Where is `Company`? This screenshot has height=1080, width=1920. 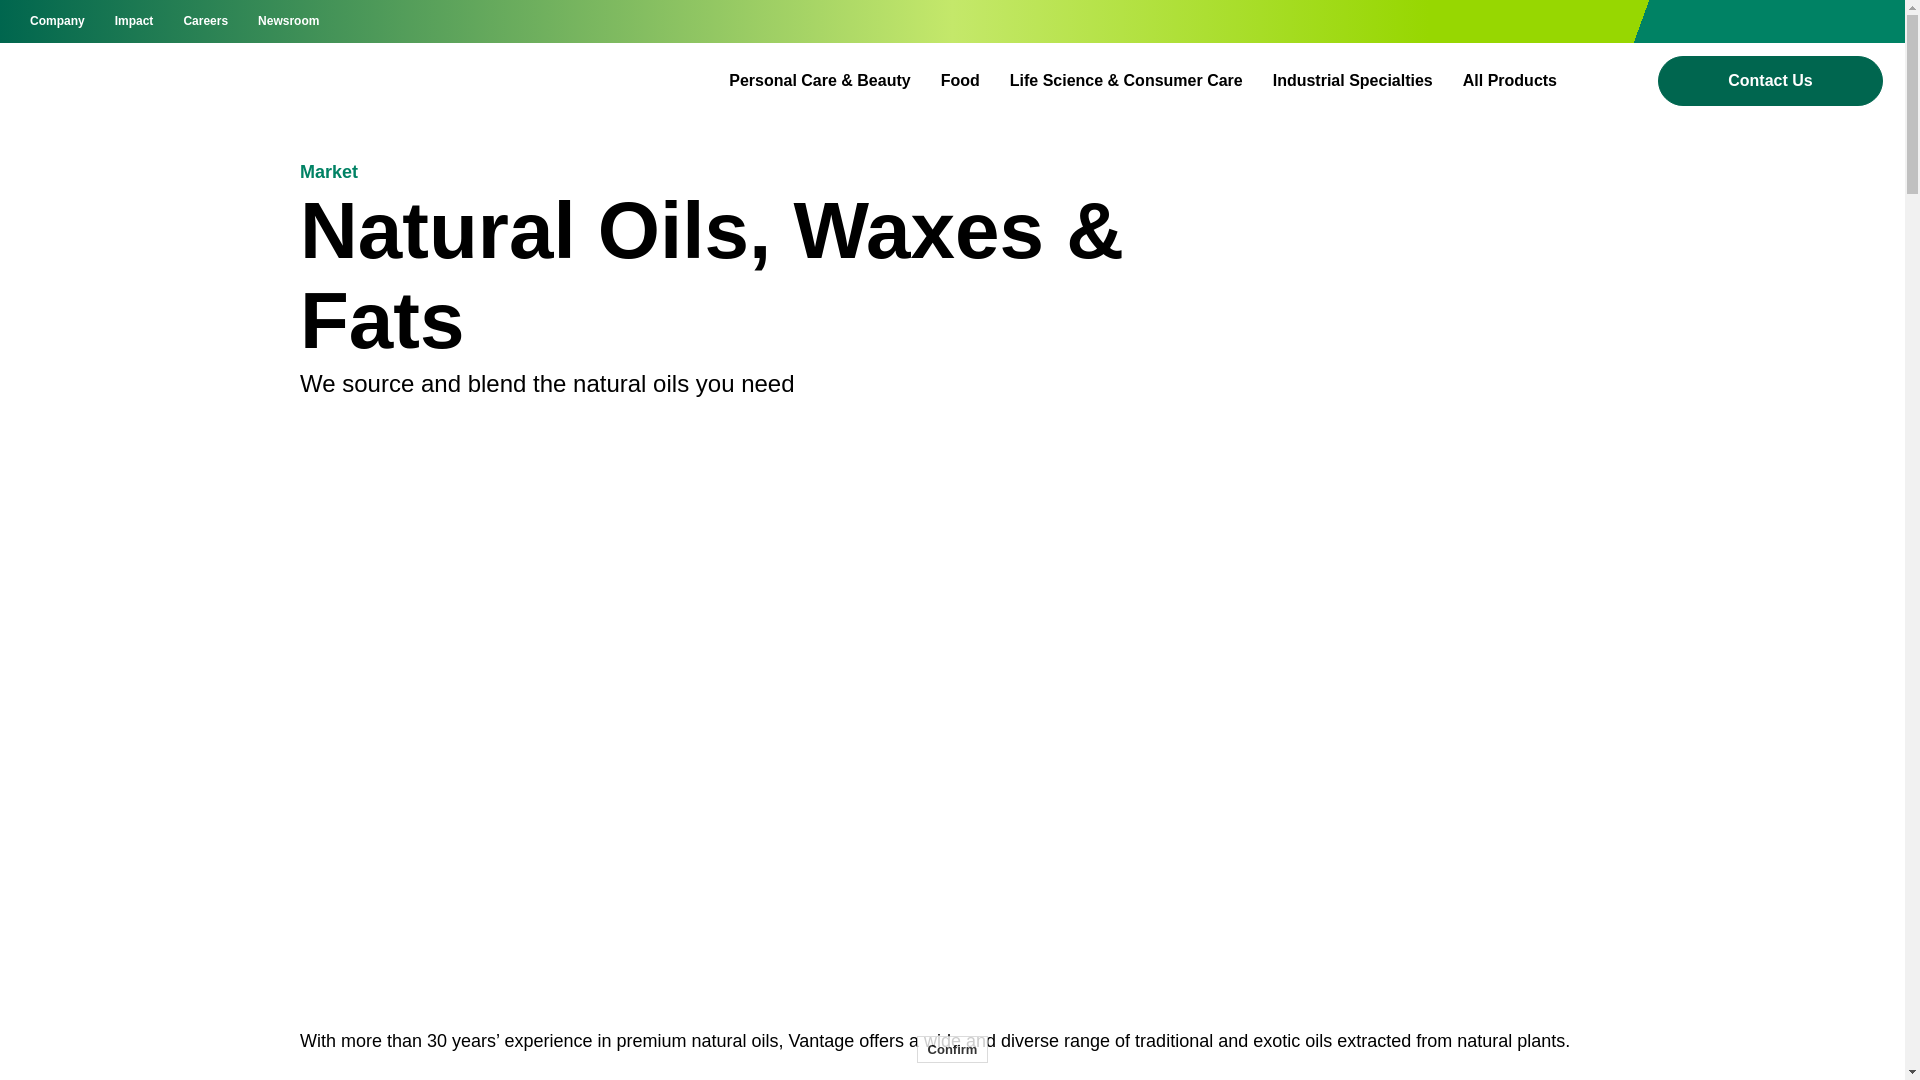 Company is located at coordinates (57, 22).